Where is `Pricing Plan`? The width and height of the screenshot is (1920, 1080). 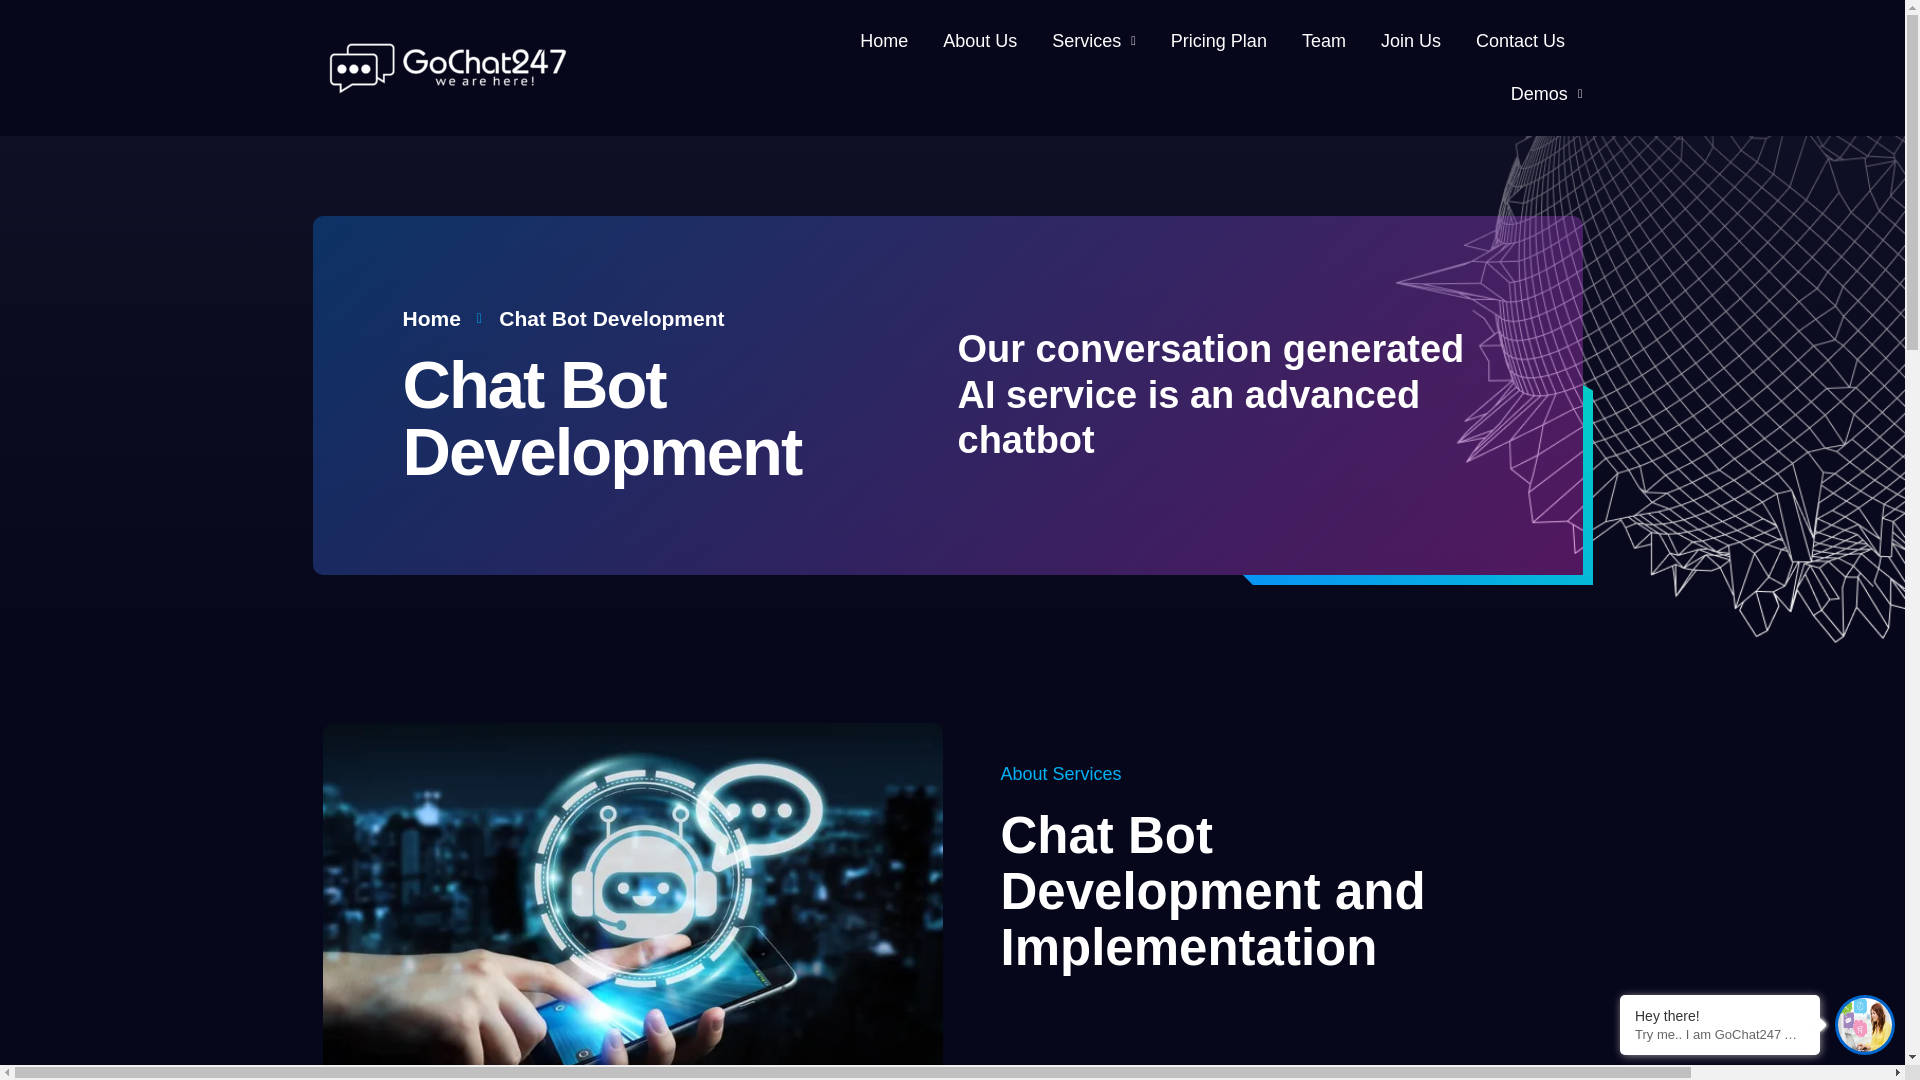
Pricing Plan is located at coordinates (1219, 42).